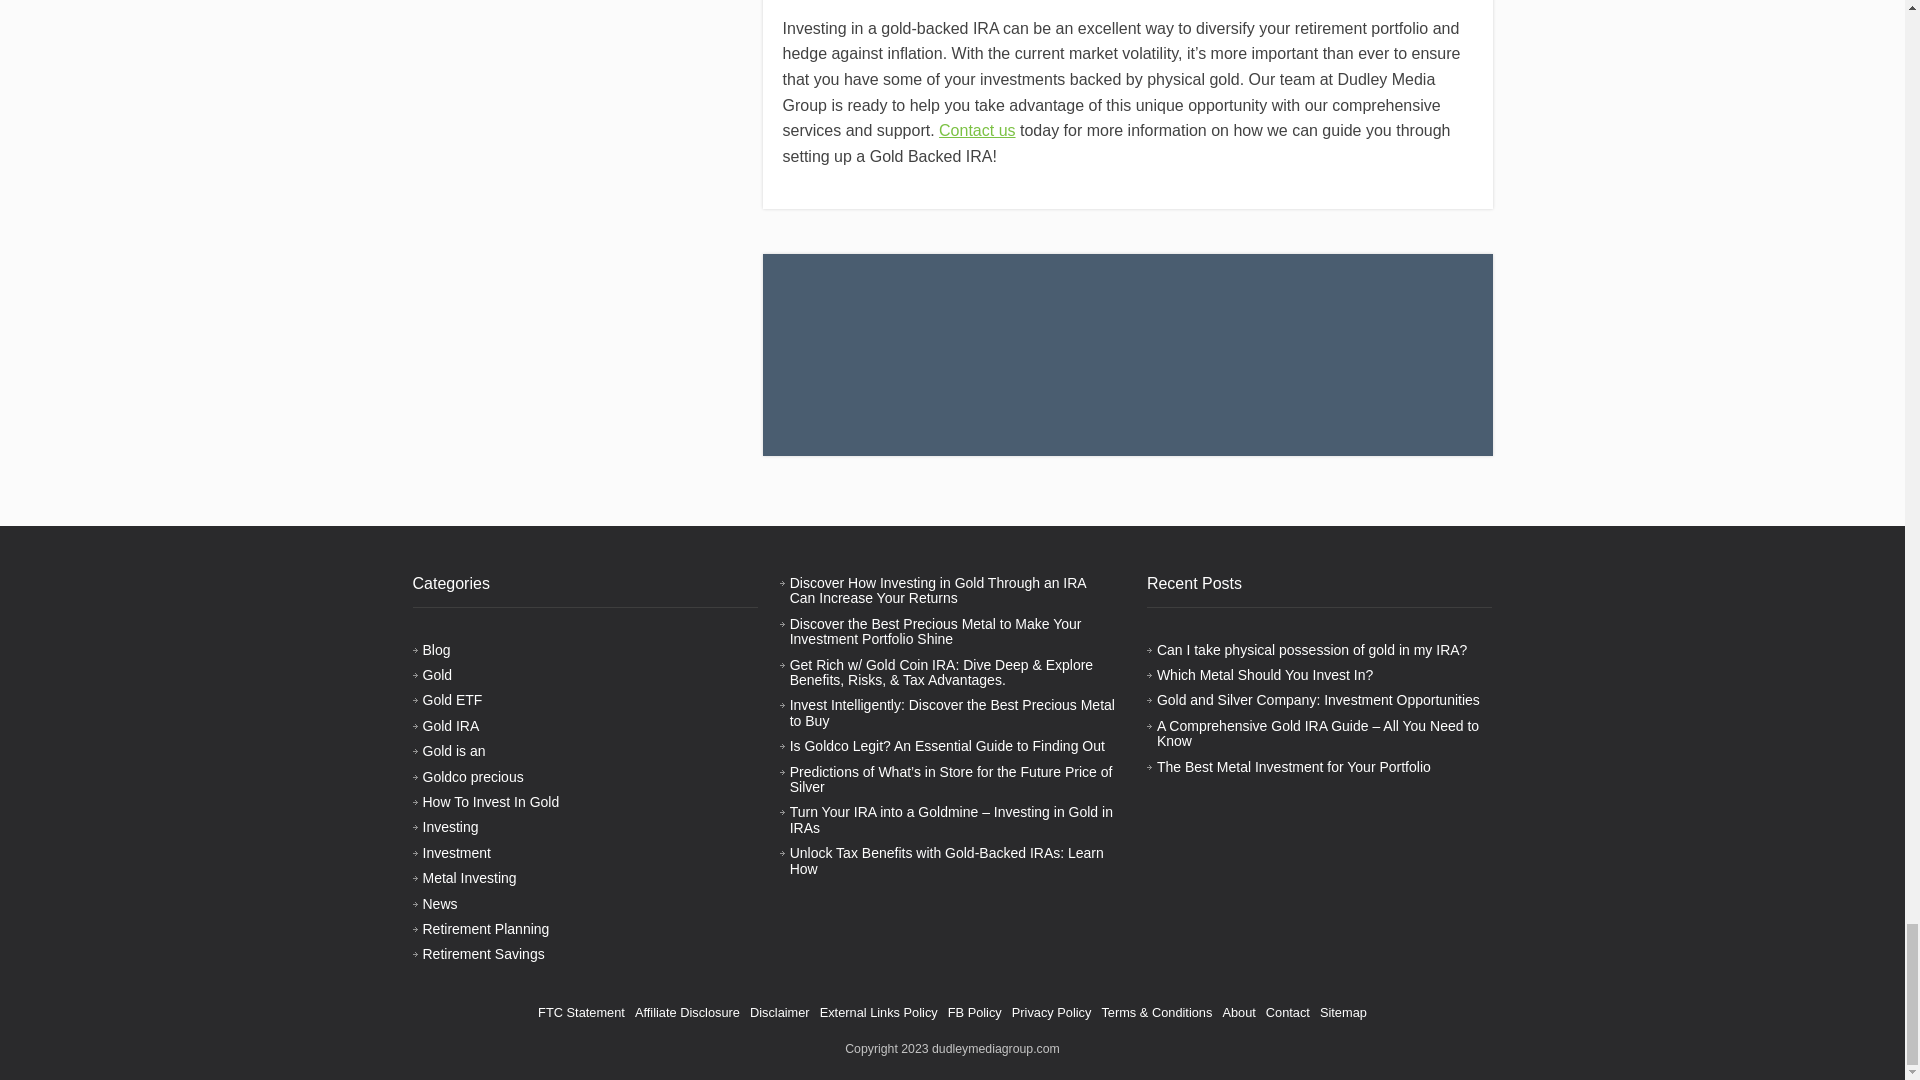 This screenshot has height=1080, width=1920. Describe the element at coordinates (454, 751) in the screenshot. I see `Gold is an` at that location.